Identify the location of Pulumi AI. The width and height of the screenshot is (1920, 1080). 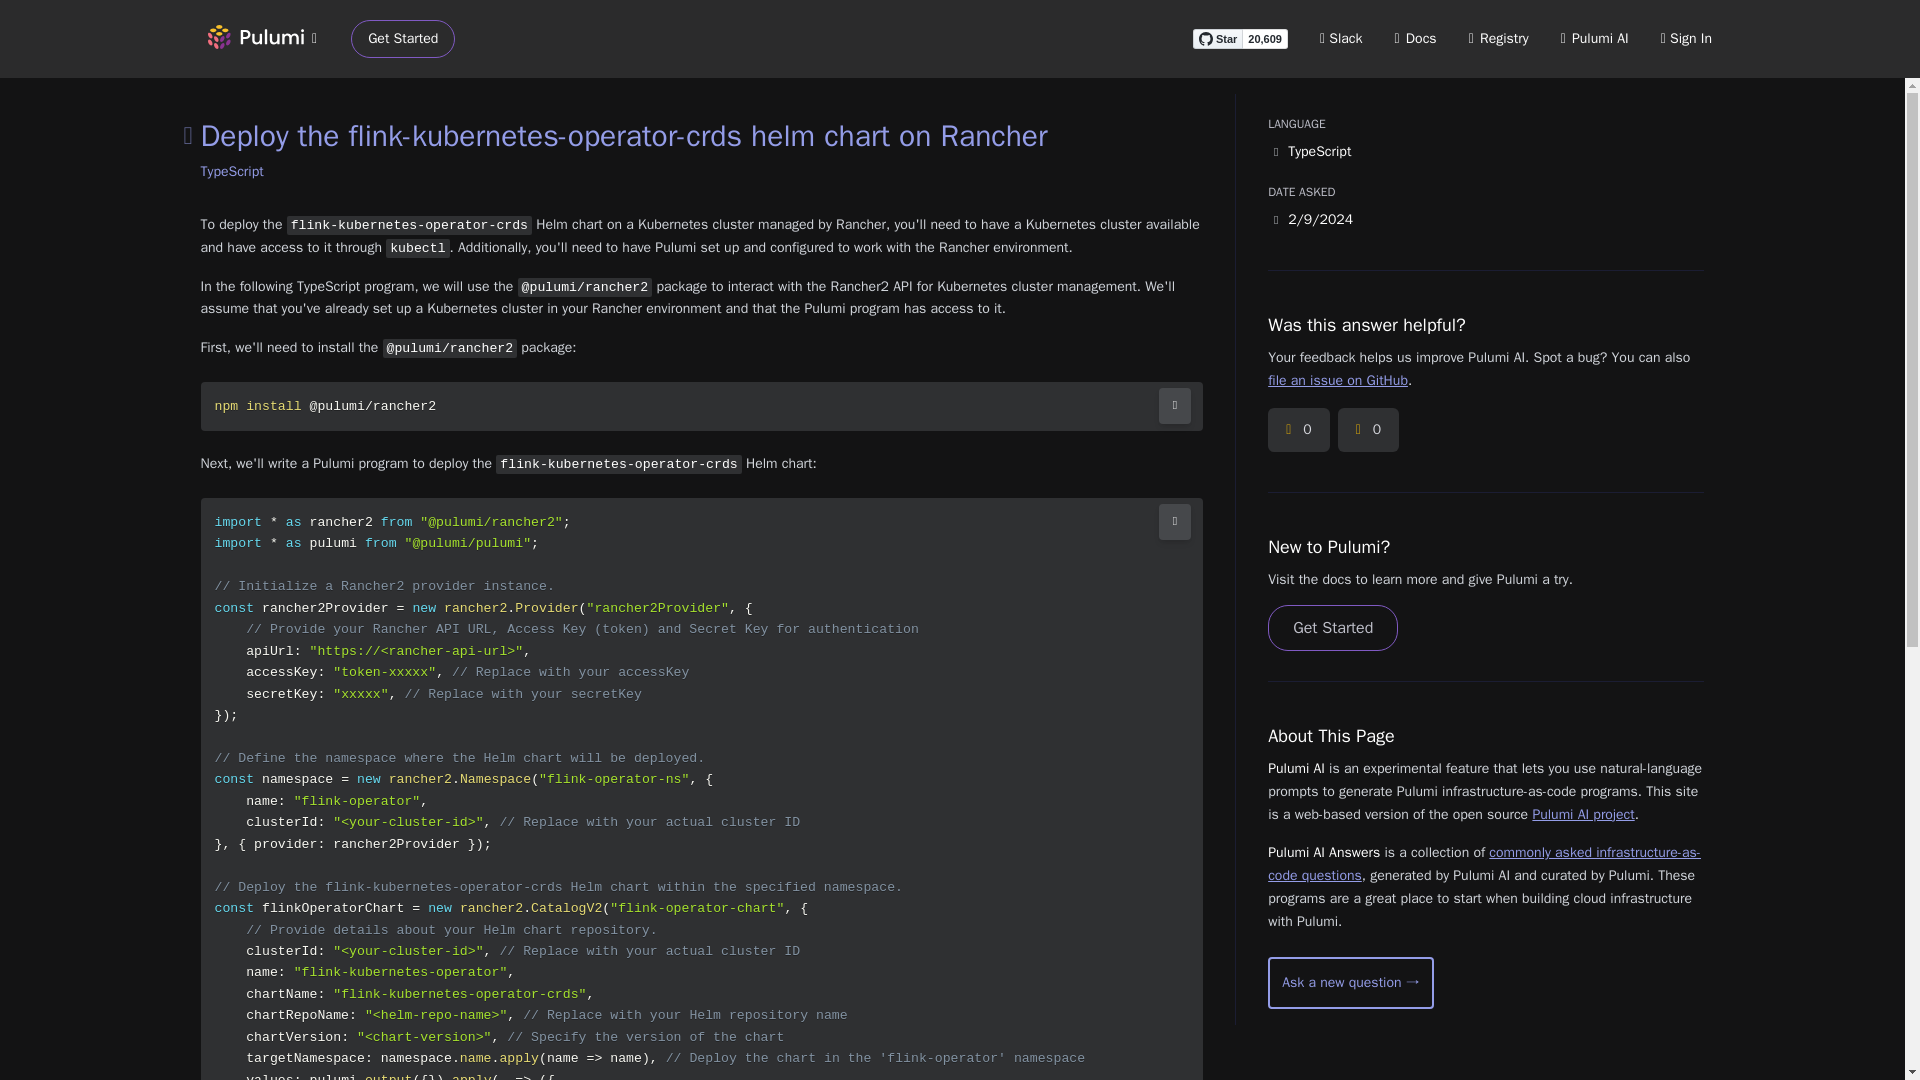
(1594, 38).